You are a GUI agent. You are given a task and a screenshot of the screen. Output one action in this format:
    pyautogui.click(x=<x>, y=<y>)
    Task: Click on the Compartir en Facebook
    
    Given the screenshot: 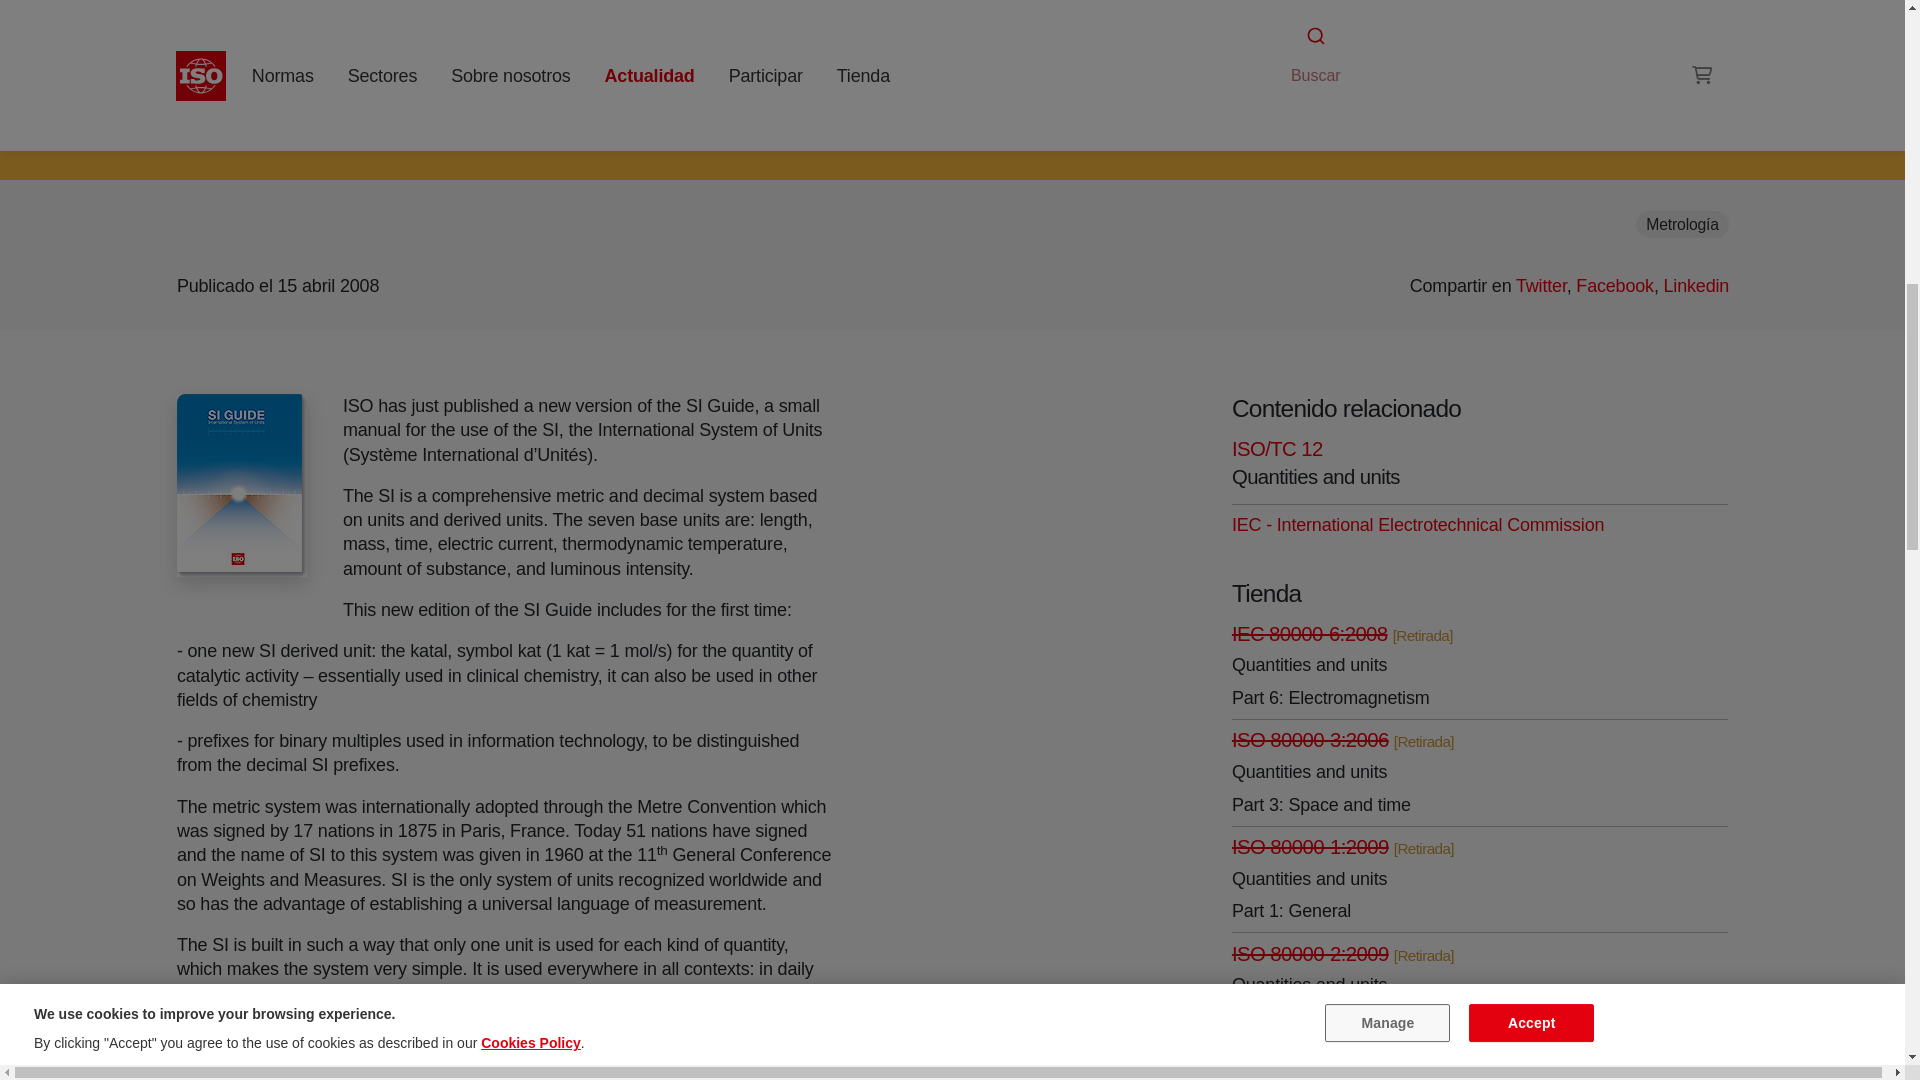 What is the action you would take?
    pyautogui.click(x=1614, y=286)
    